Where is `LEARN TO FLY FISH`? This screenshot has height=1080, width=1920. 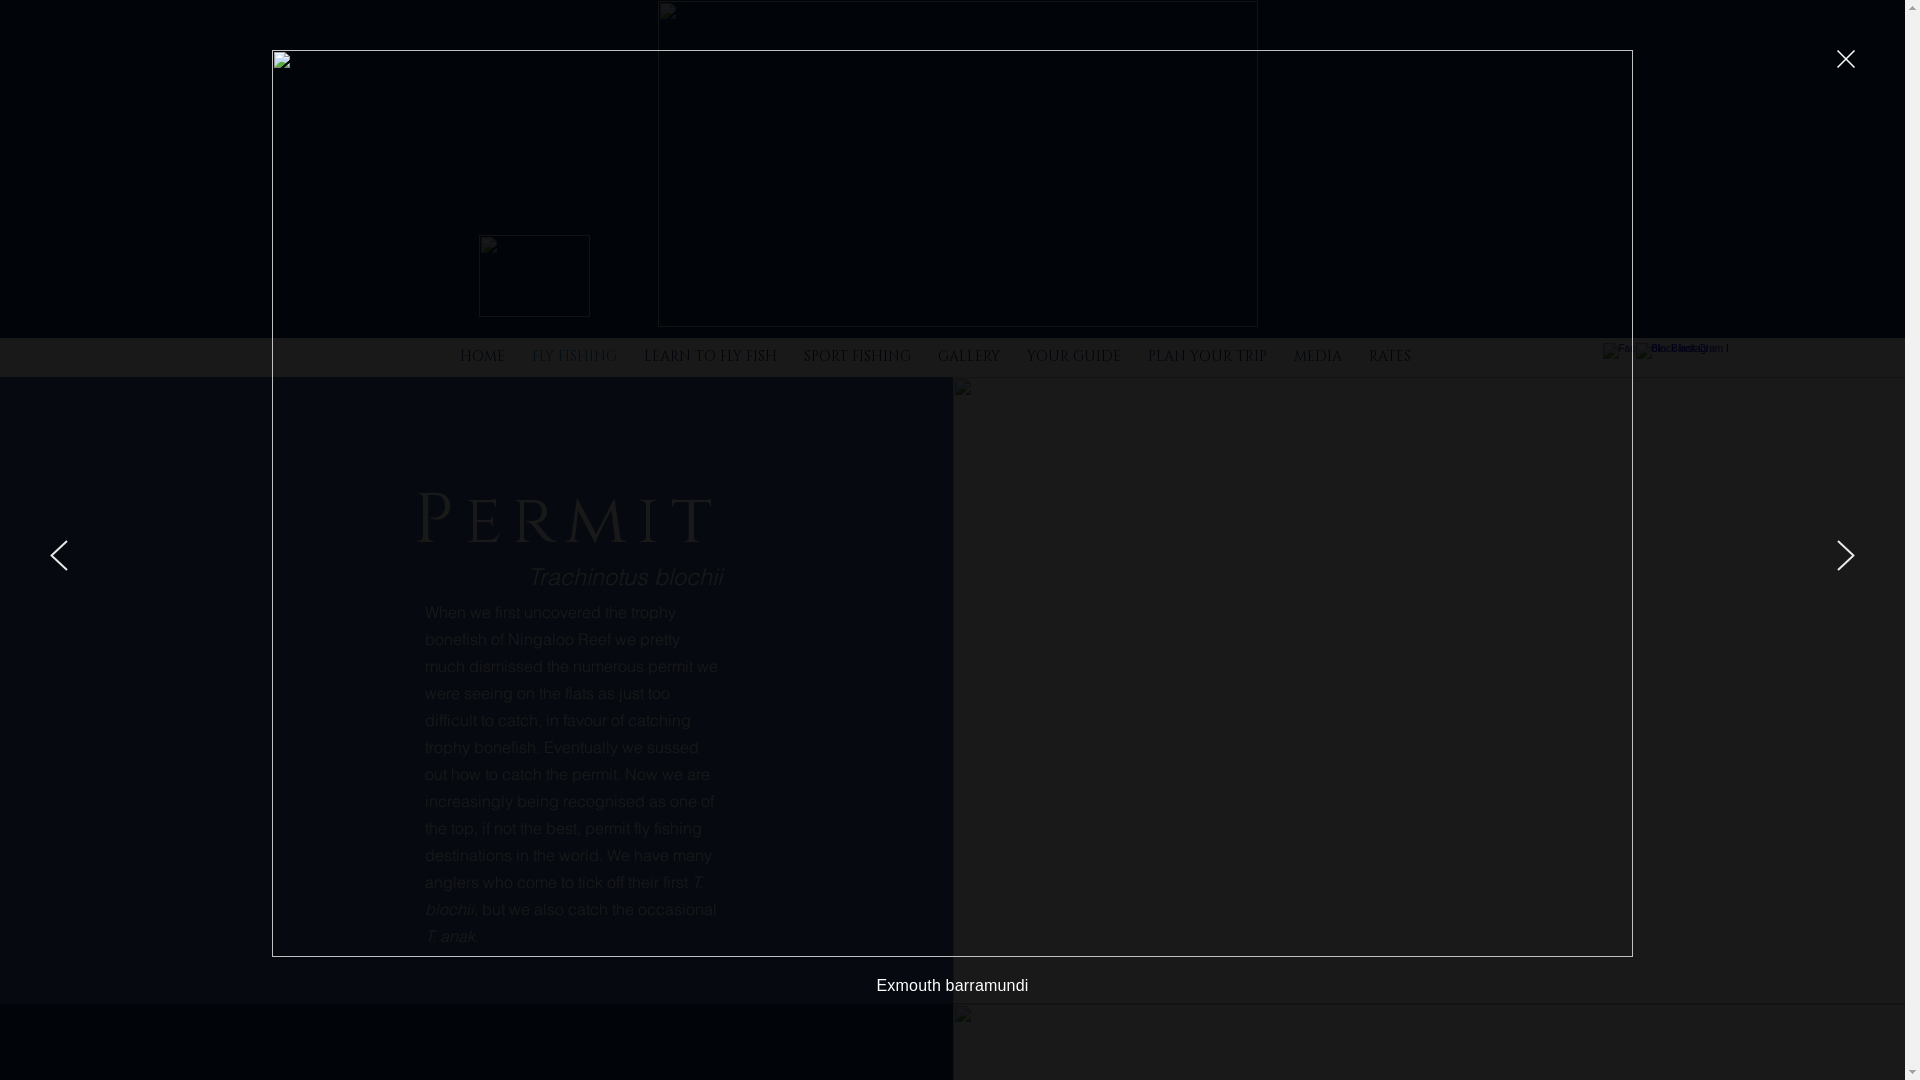
LEARN TO FLY FISH is located at coordinates (710, 356).